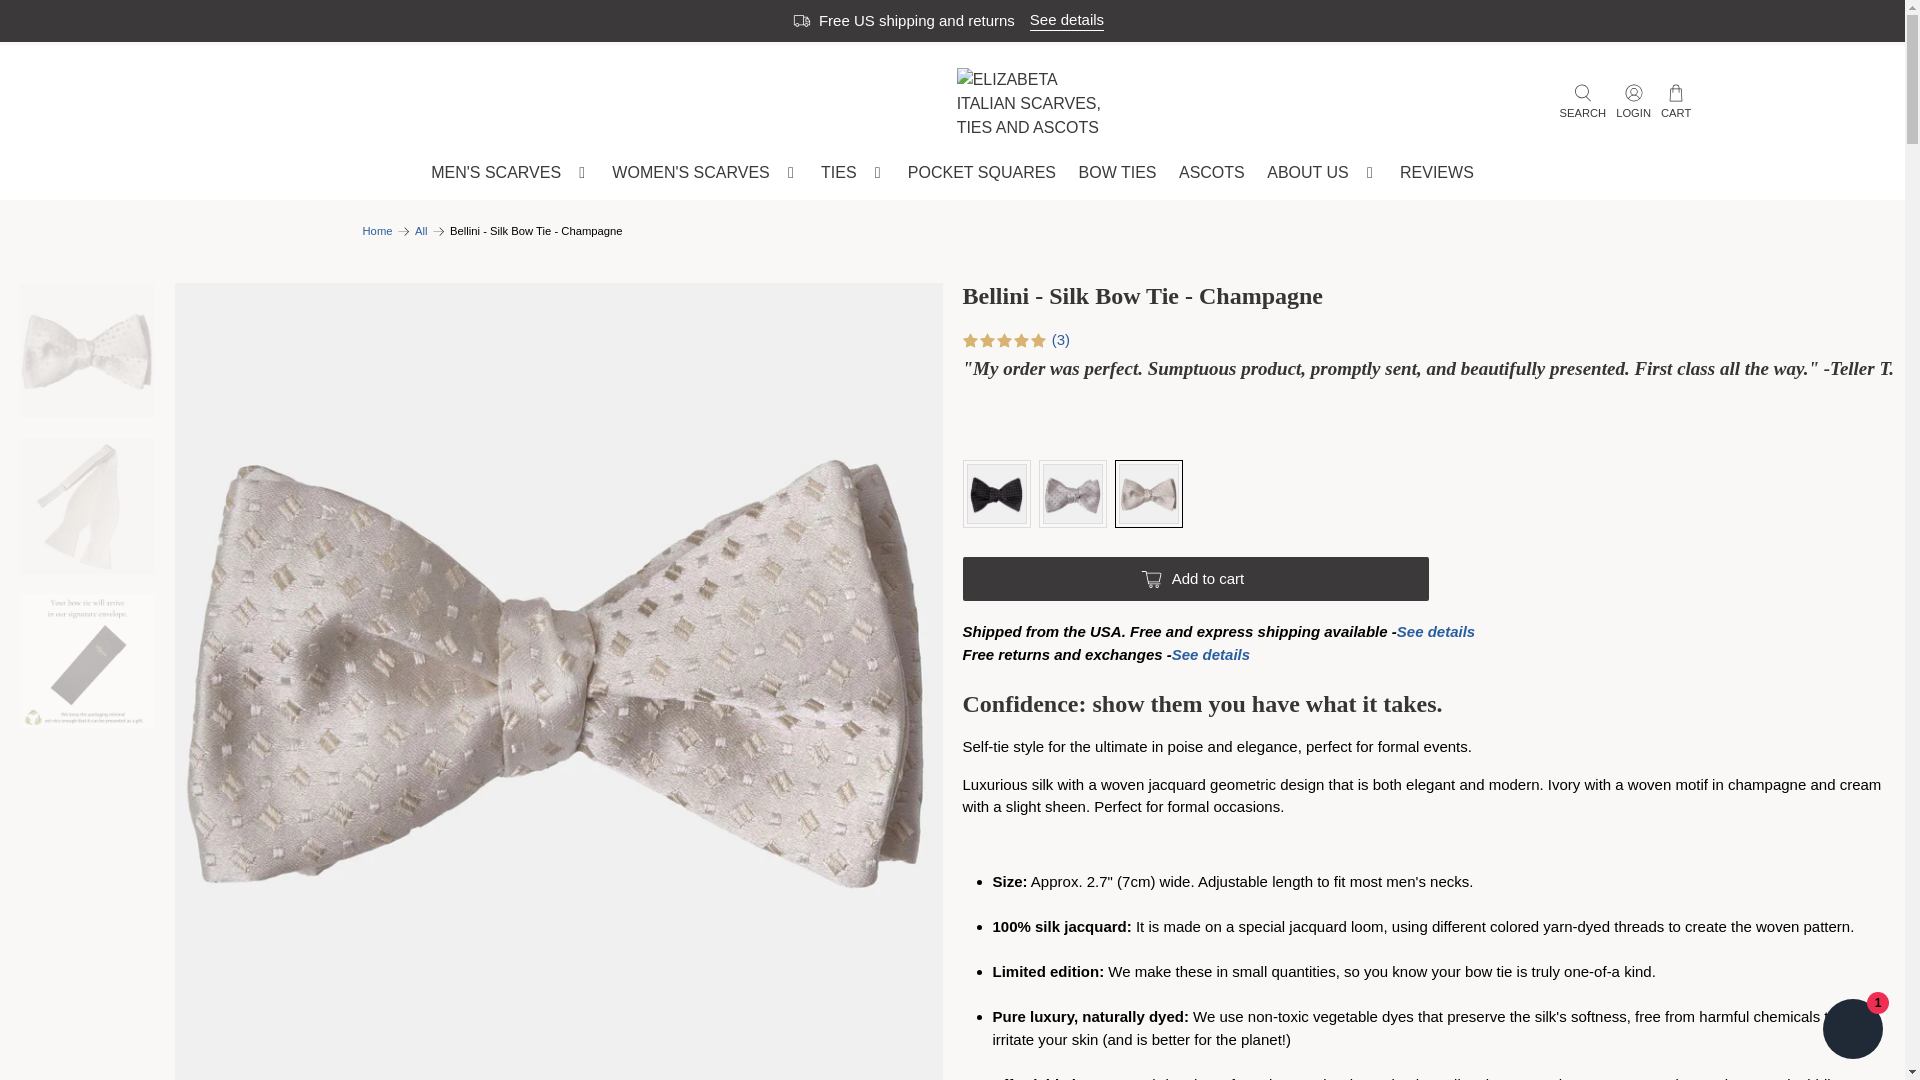 This screenshot has height=1080, width=1920. What do you see at coordinates (705, 172) in the screenshot?
I see `WOMEN'S SCARVES` at bounding box center [705, 172].